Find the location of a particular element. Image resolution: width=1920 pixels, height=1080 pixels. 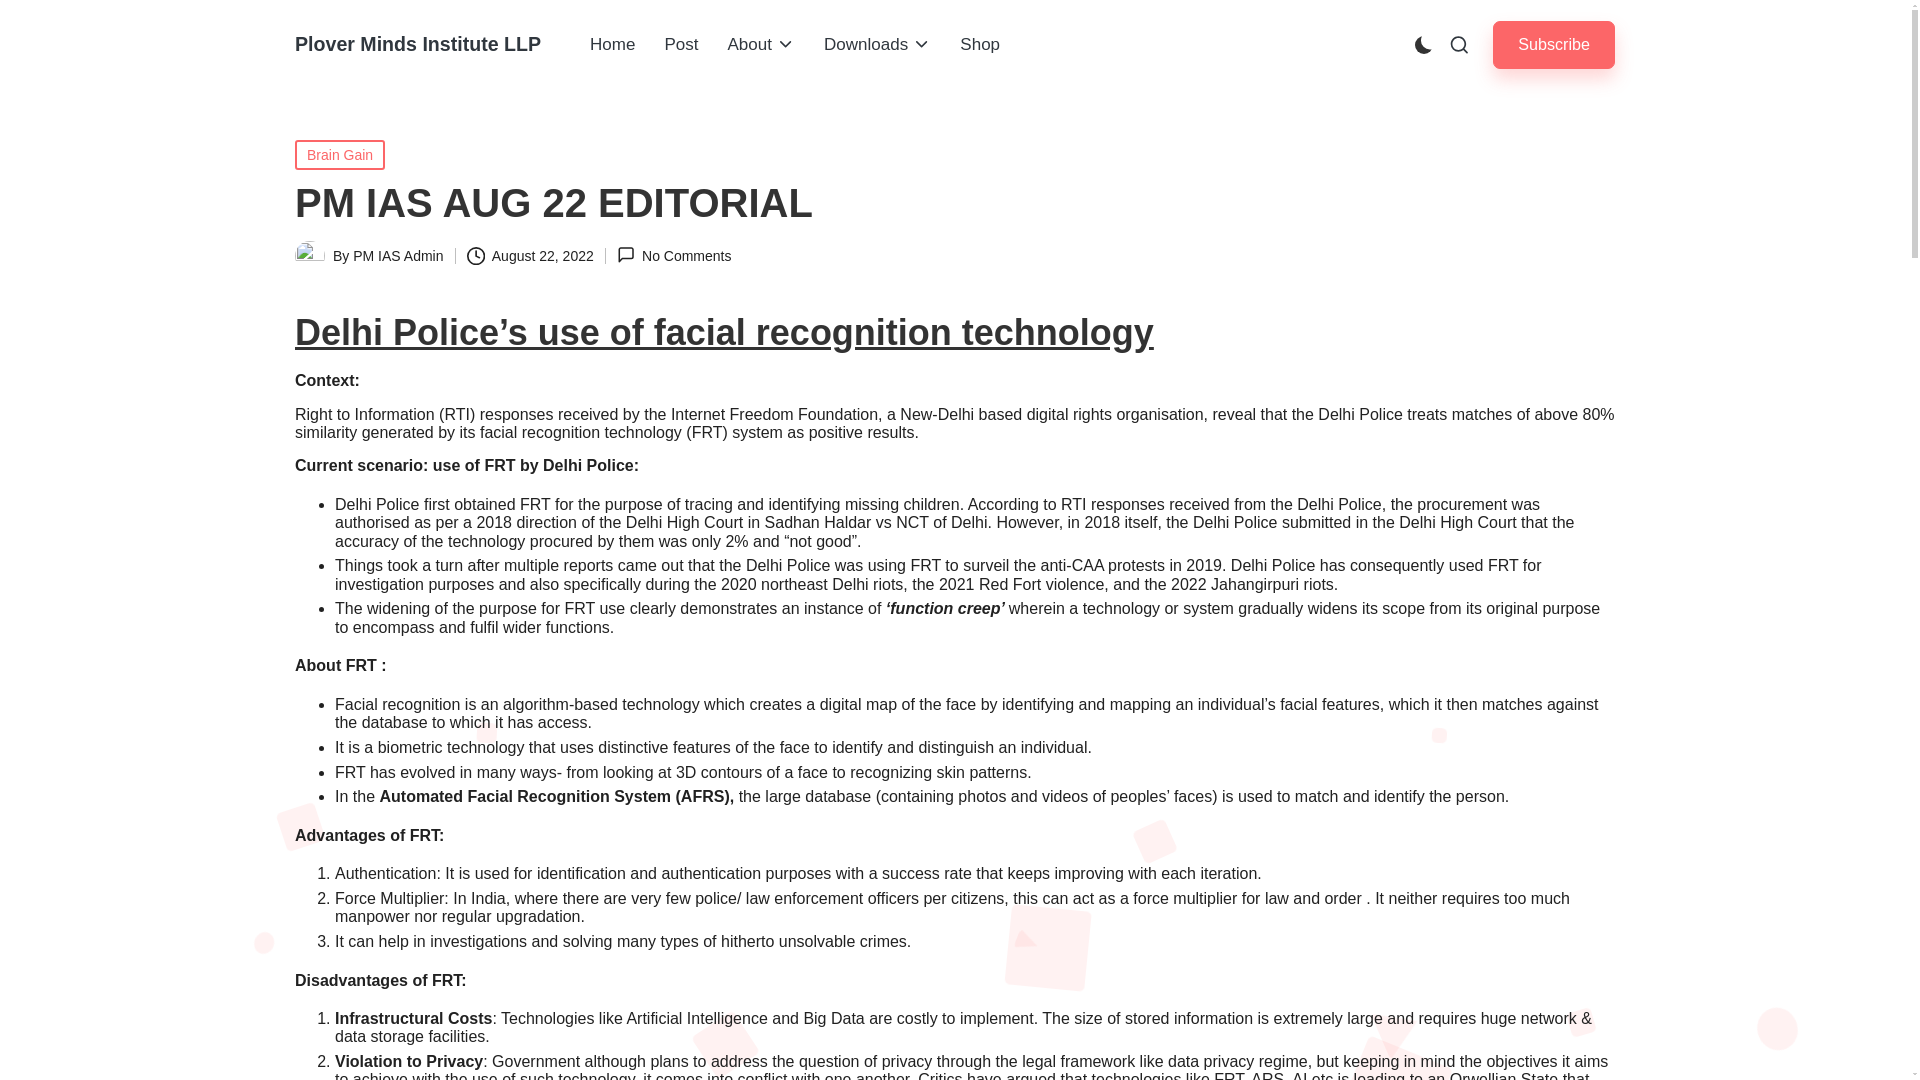

Brain Gain is located at coordinates (340, 154).